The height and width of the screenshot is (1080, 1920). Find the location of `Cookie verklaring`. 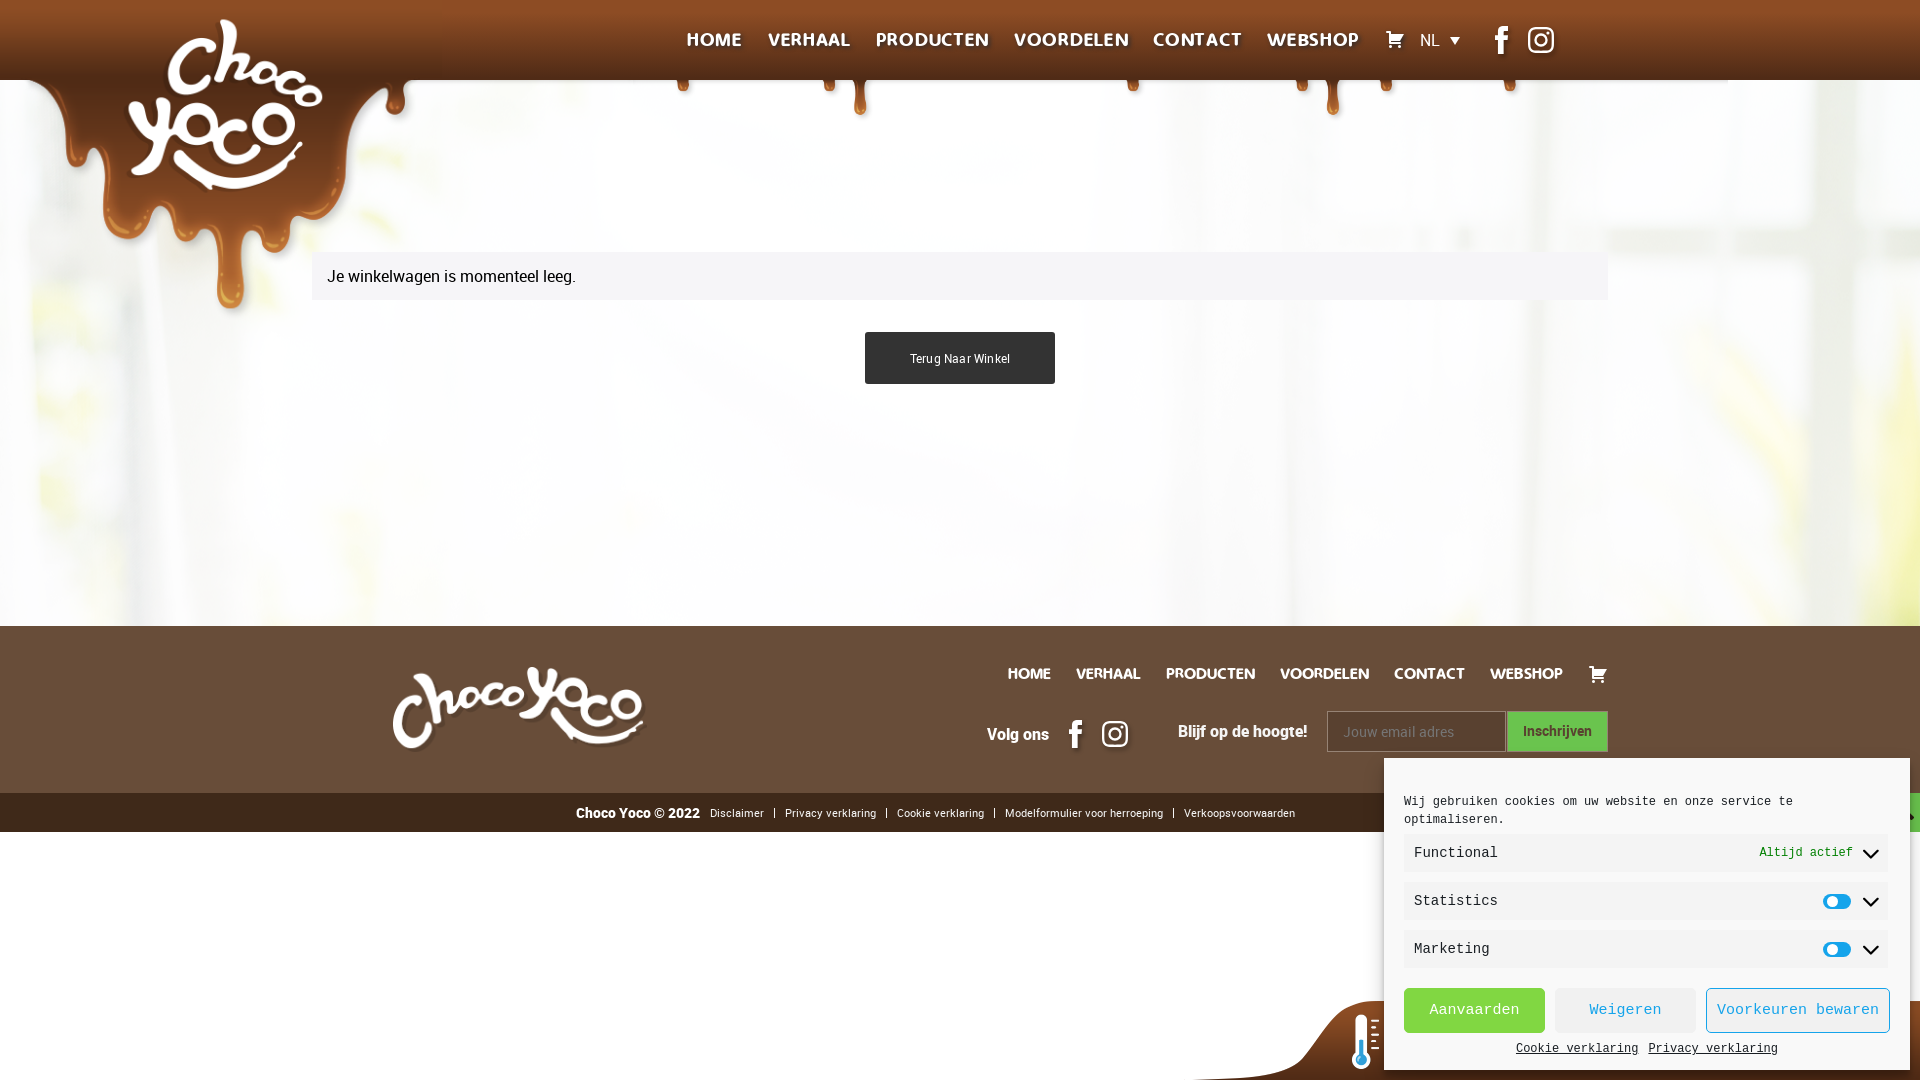

Cookie verklaring is located at coordinates (1577, 1049).